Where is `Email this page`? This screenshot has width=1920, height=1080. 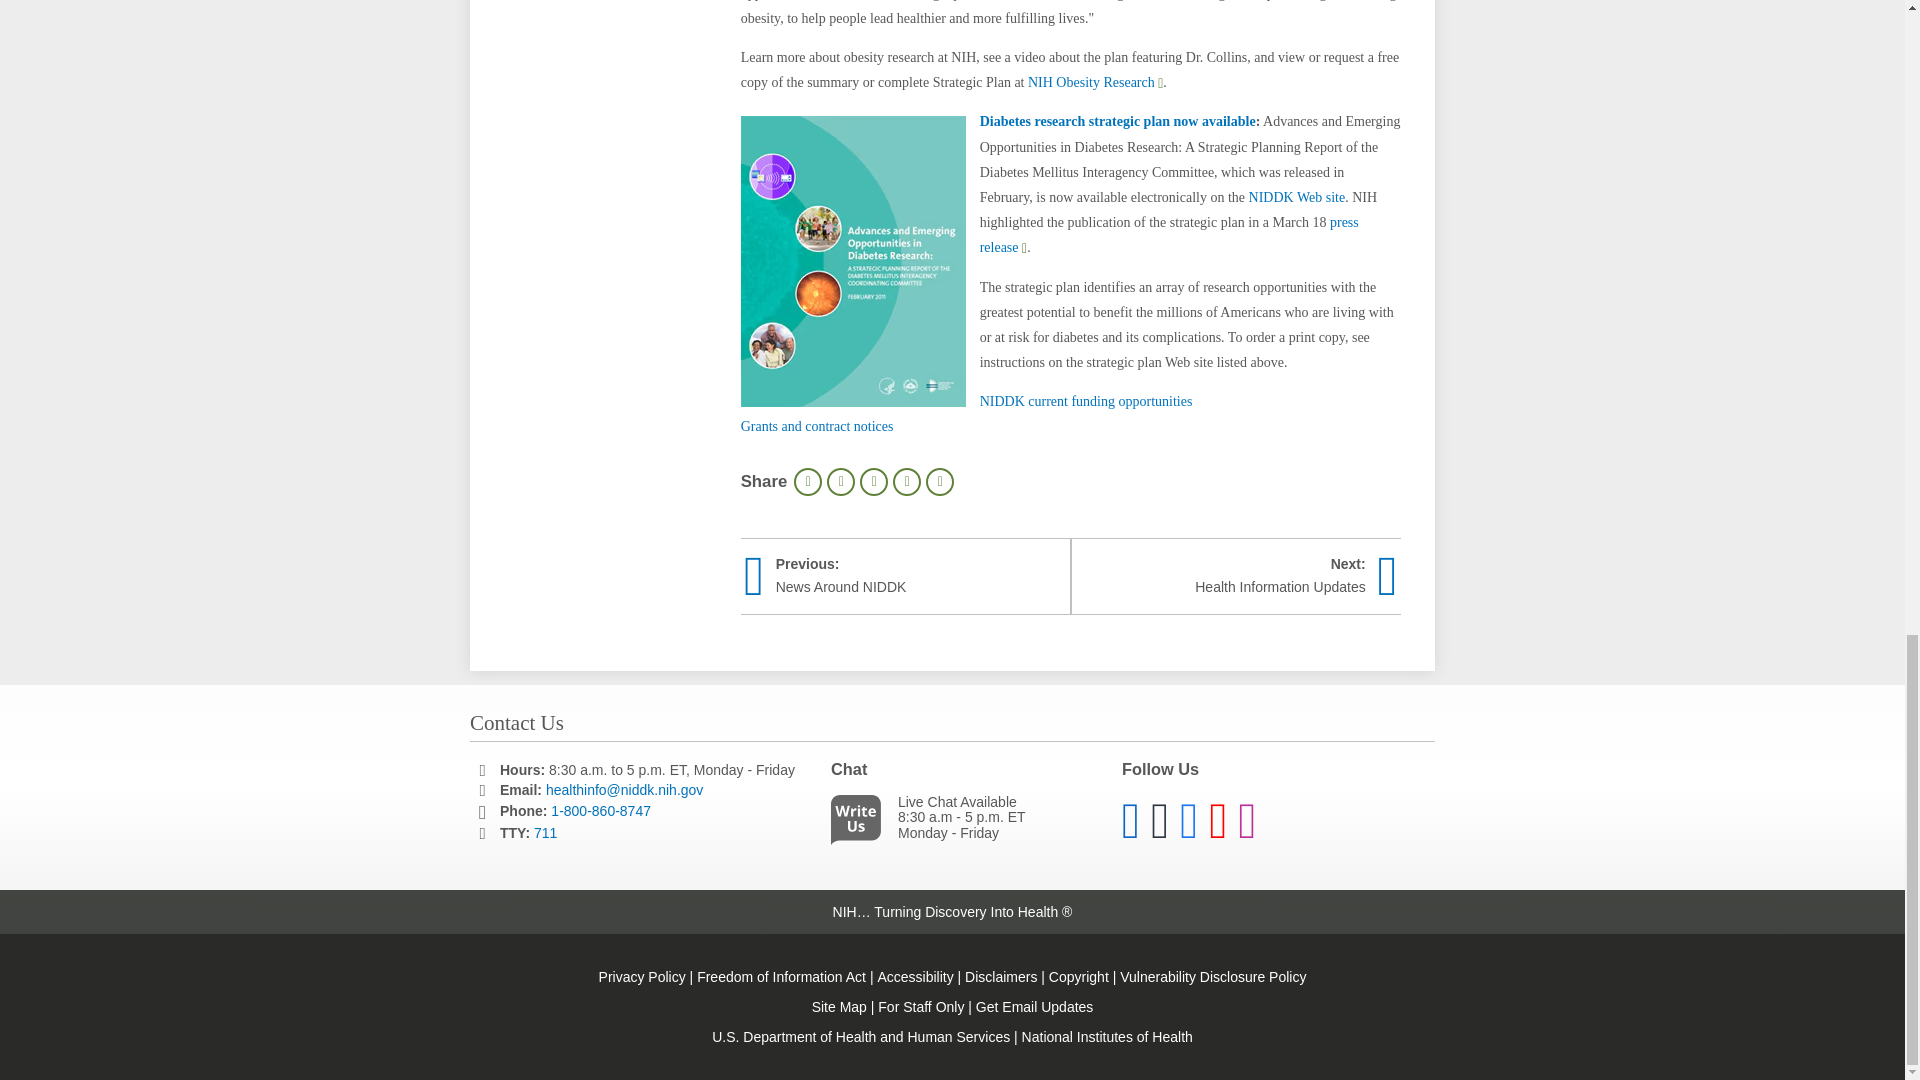
Email this page is located at coordinates (906, 481).